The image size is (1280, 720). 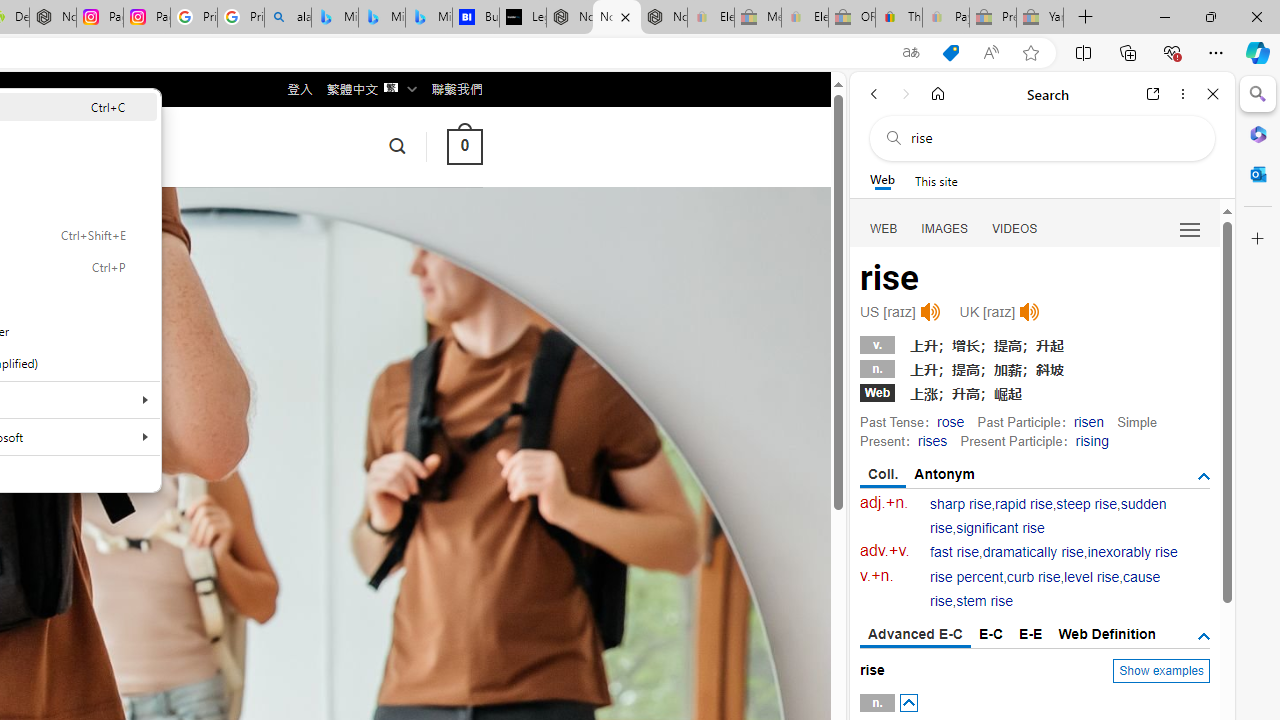 I want to click on Yard, Garden & Outdoor Living - Sleeping, so click(x=1040, y=18).